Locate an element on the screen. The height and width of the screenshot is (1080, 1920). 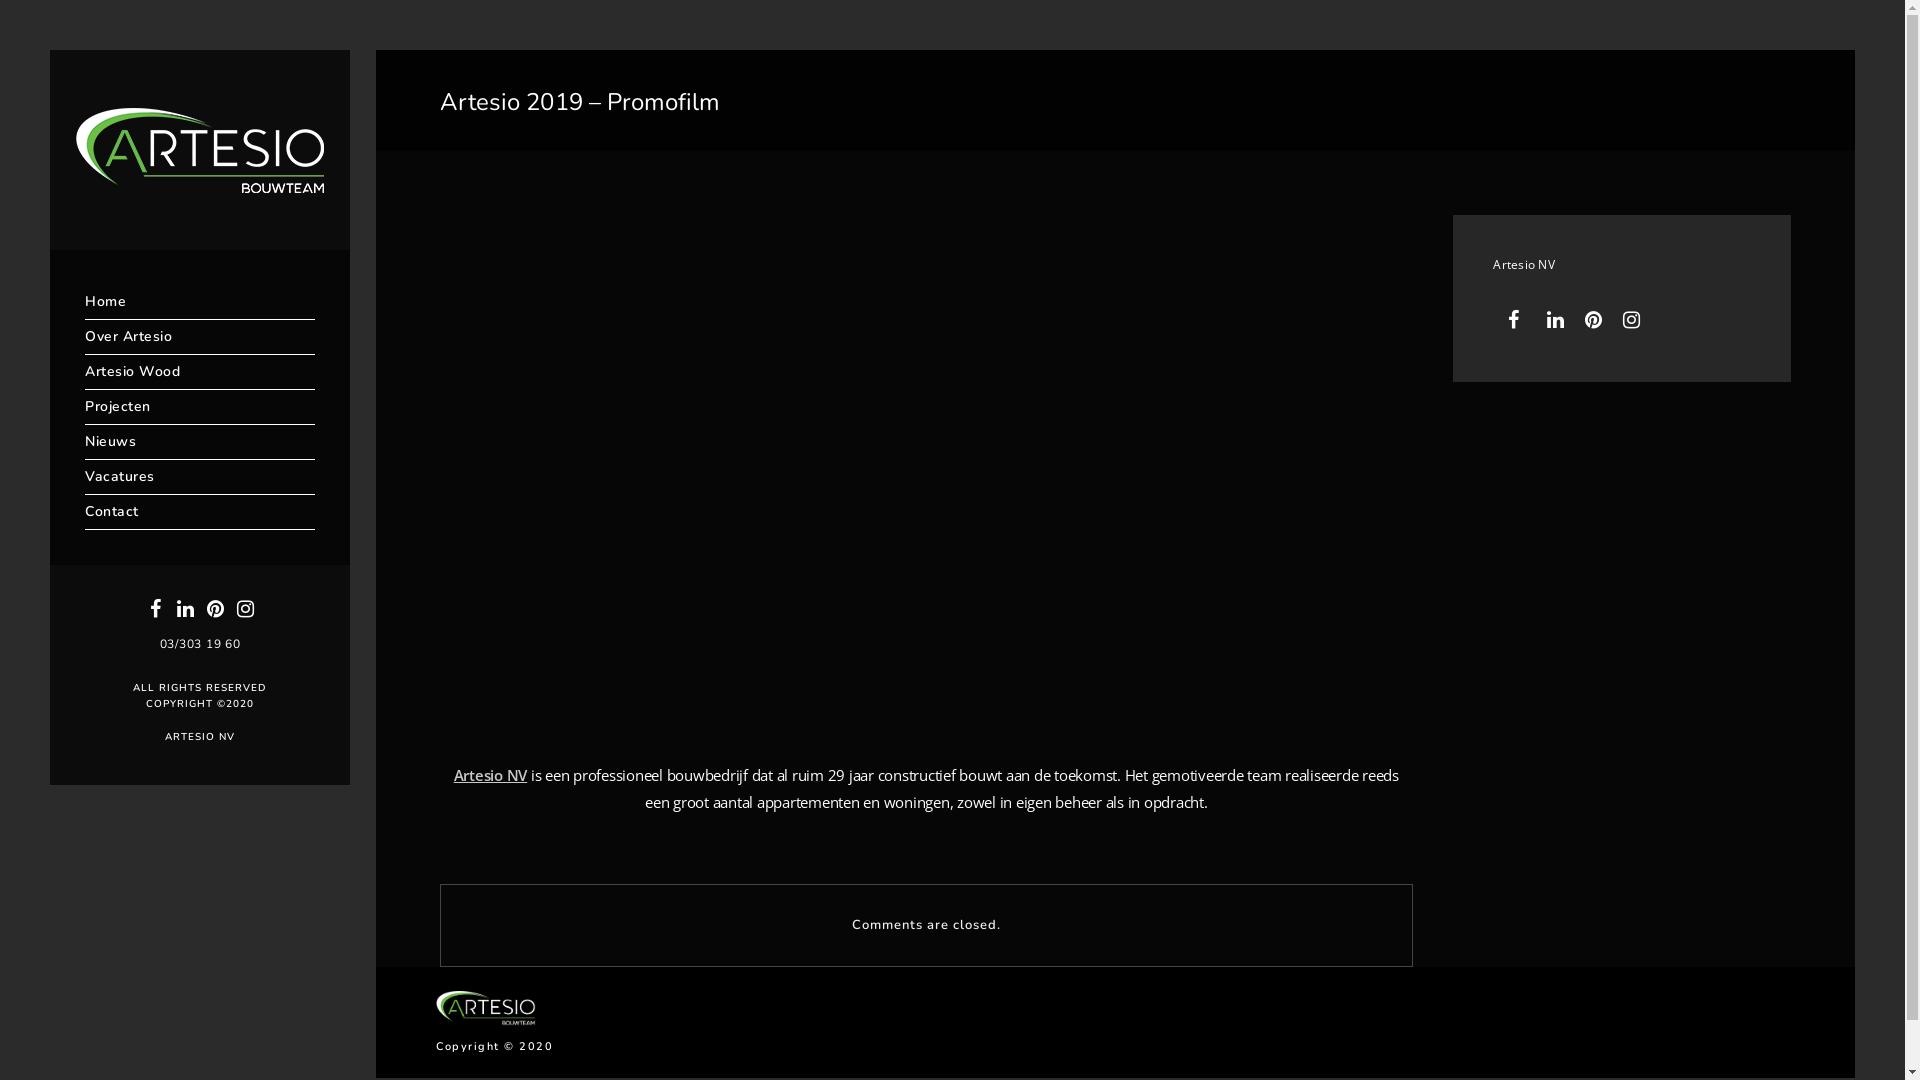
Projecten is located at coordinates (200, 408).